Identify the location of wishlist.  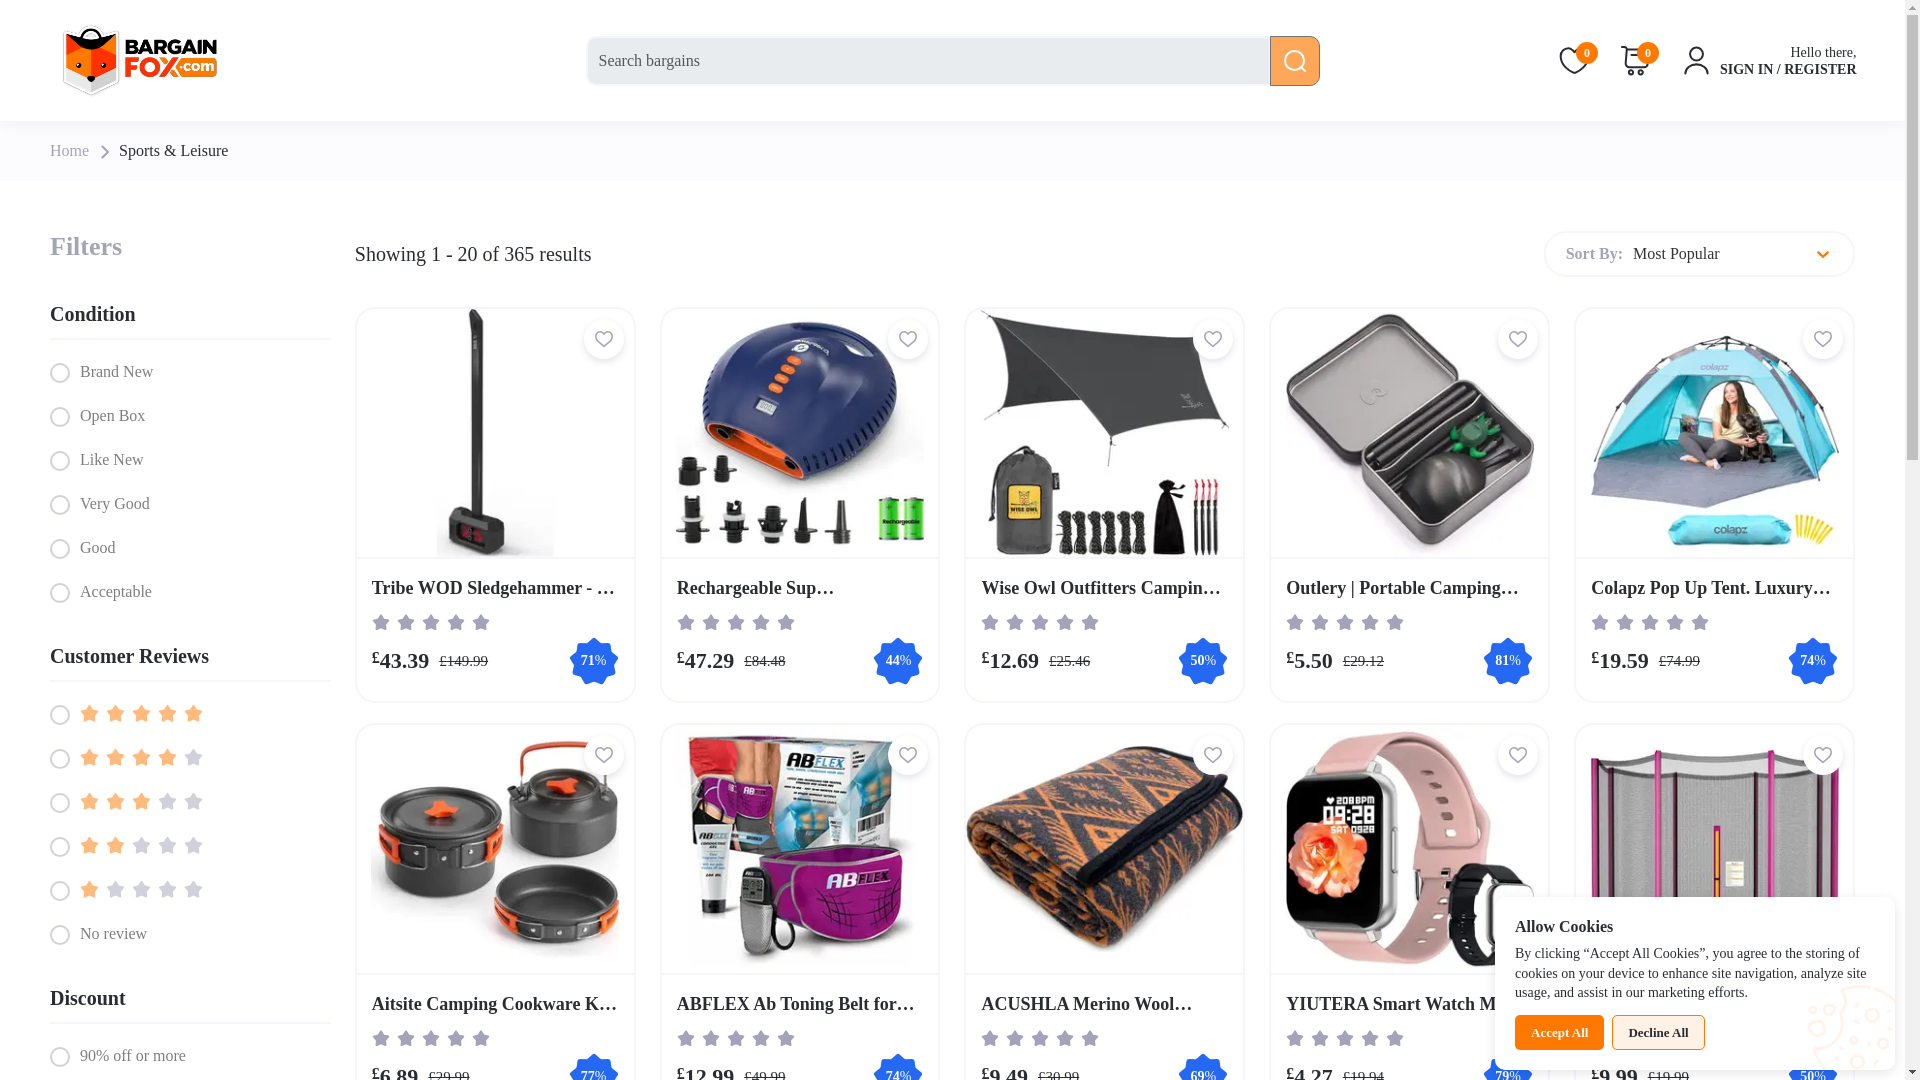
(908, 338).